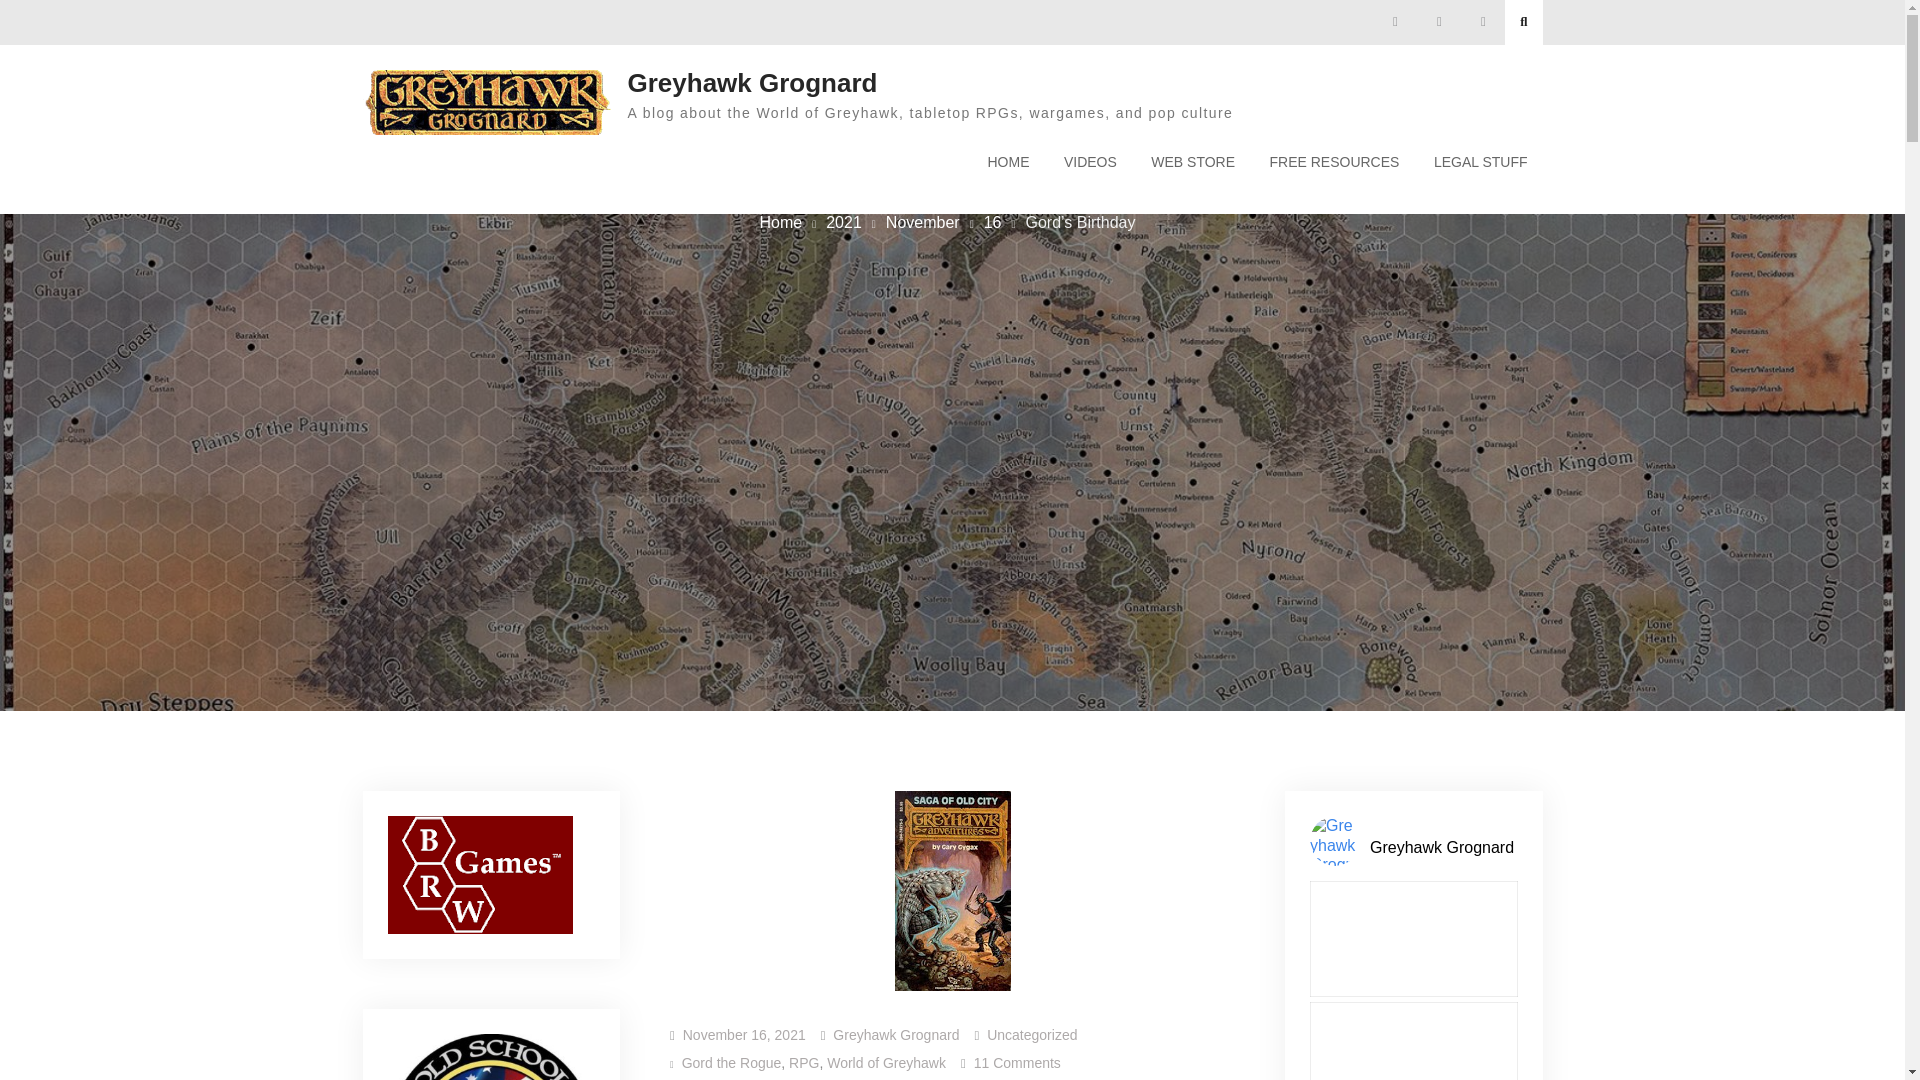 This screenshot has height=1080, width=1920. I want to click on 16, so click(992, 222).